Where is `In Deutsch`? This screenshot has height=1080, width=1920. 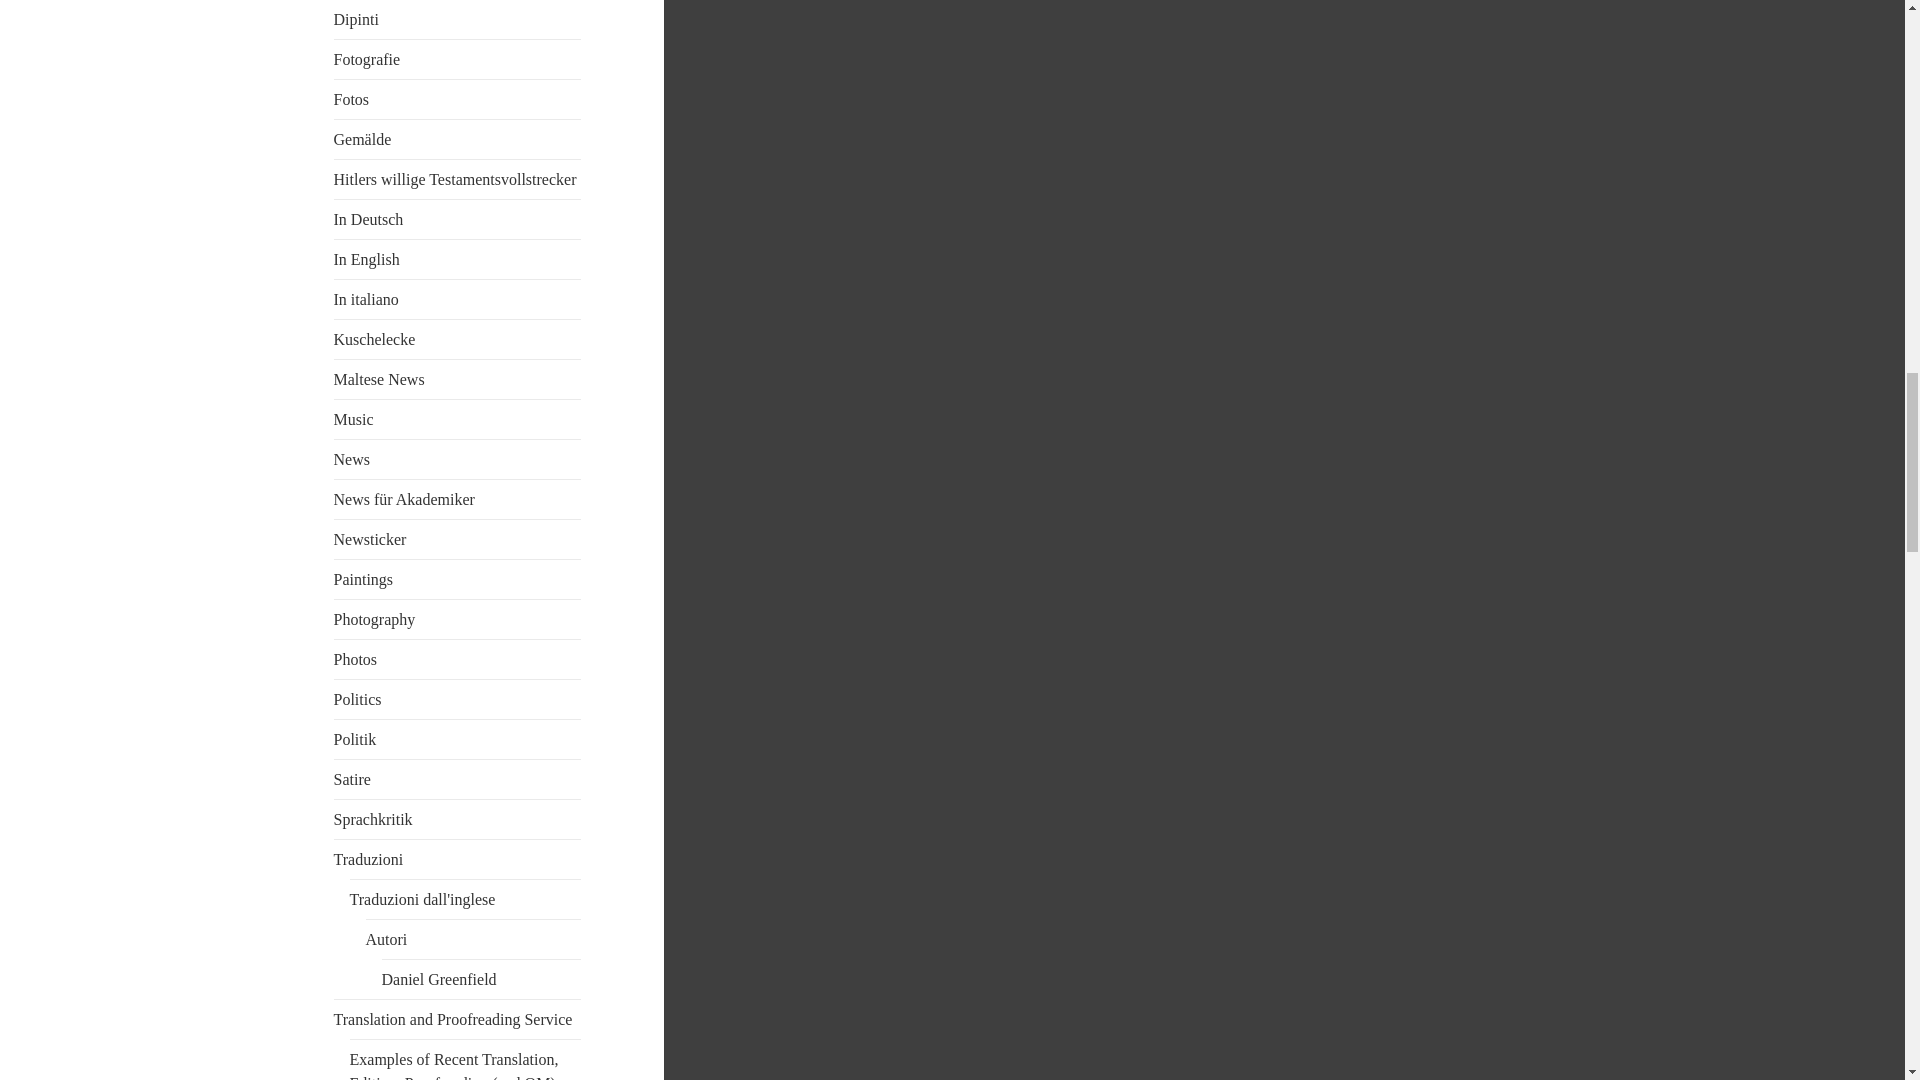 In Deutsch is located at coordinates (368, 218).